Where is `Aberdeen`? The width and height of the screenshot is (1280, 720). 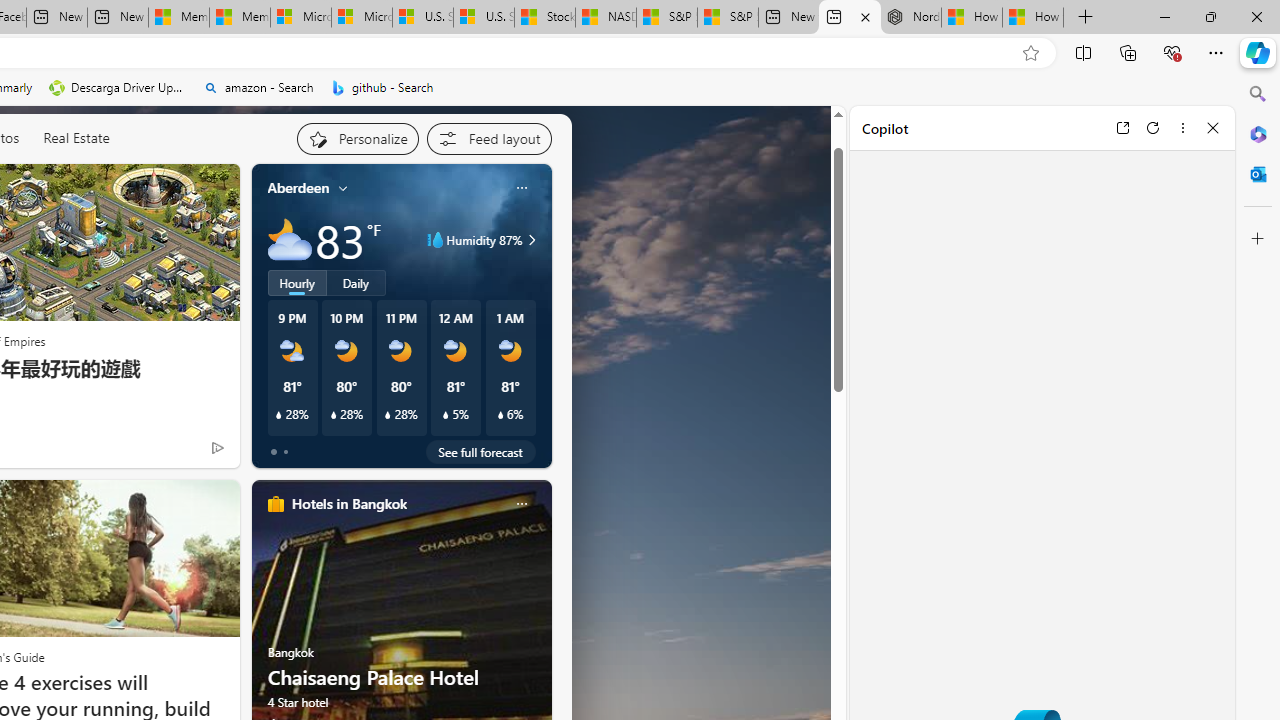 Aberdeen is located at coordinates (298, 188).